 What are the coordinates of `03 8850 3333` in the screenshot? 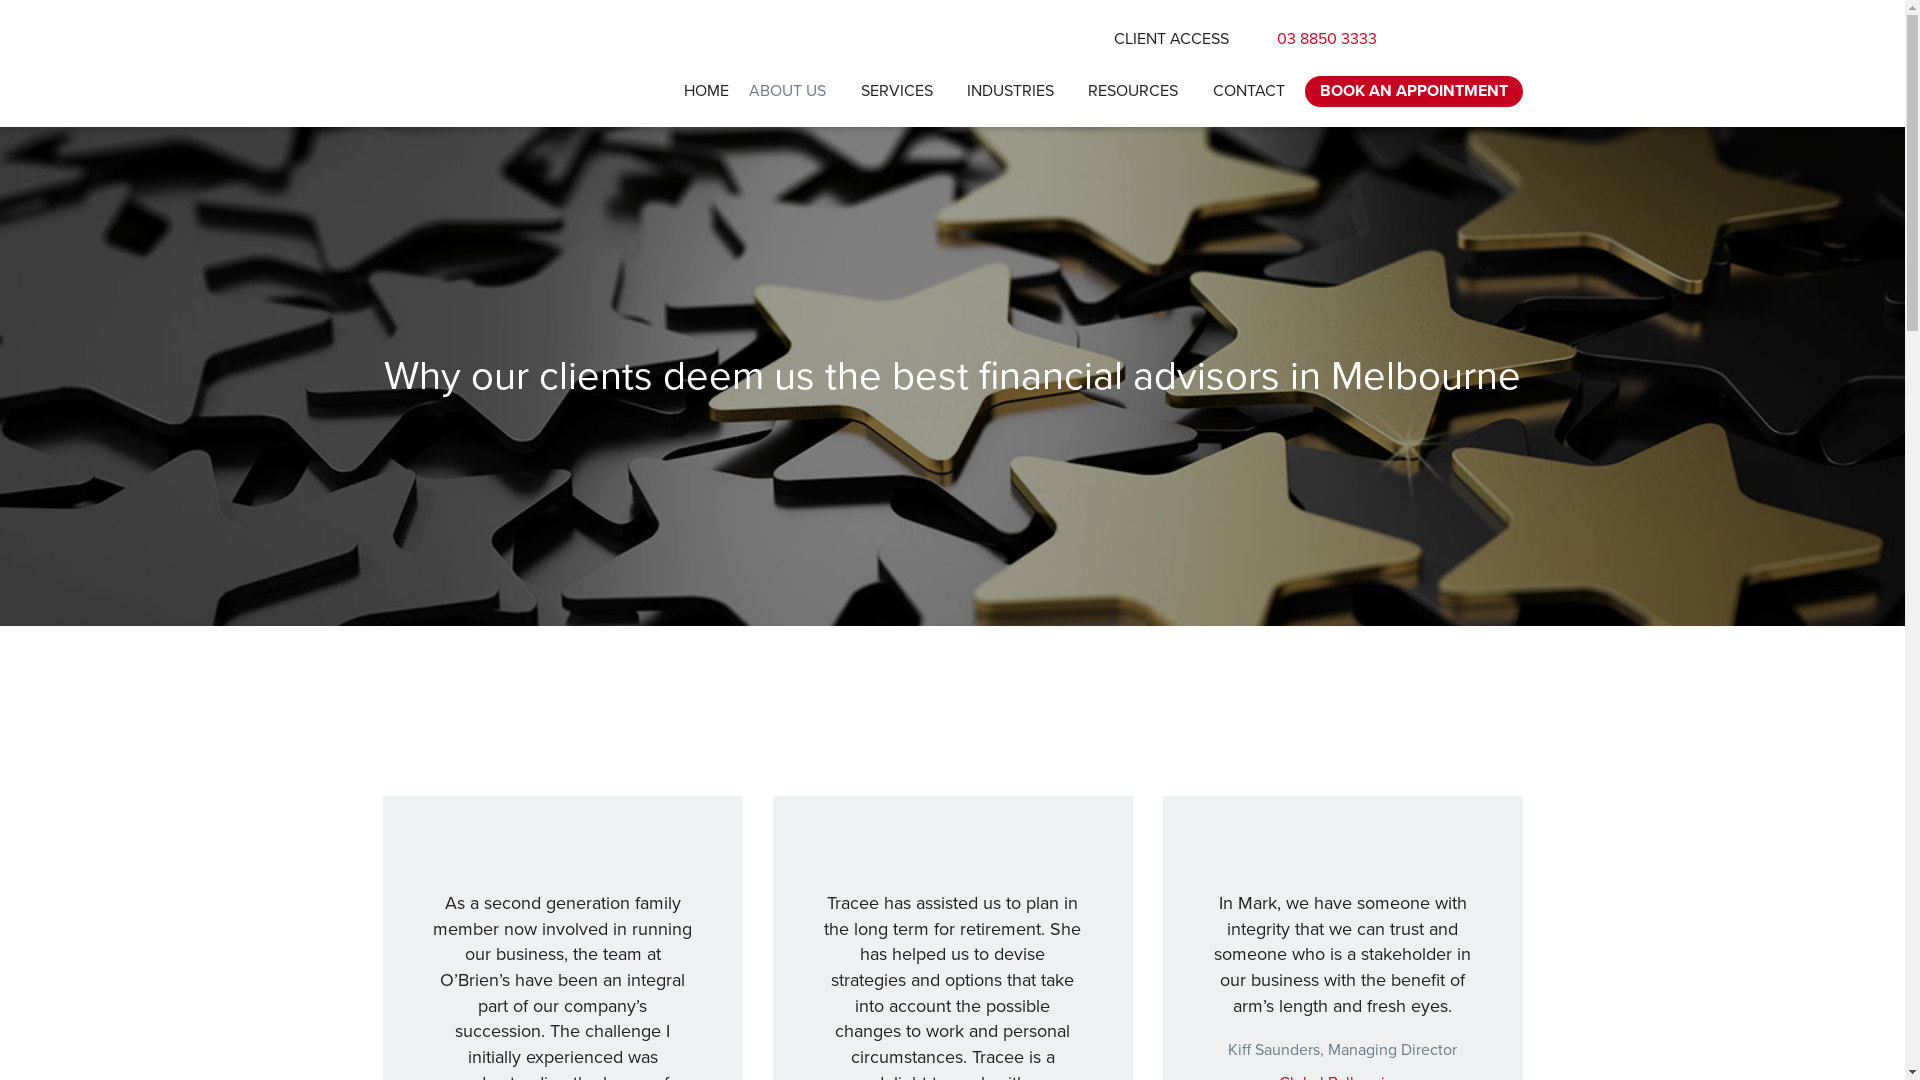 It's located at (1317, 40).